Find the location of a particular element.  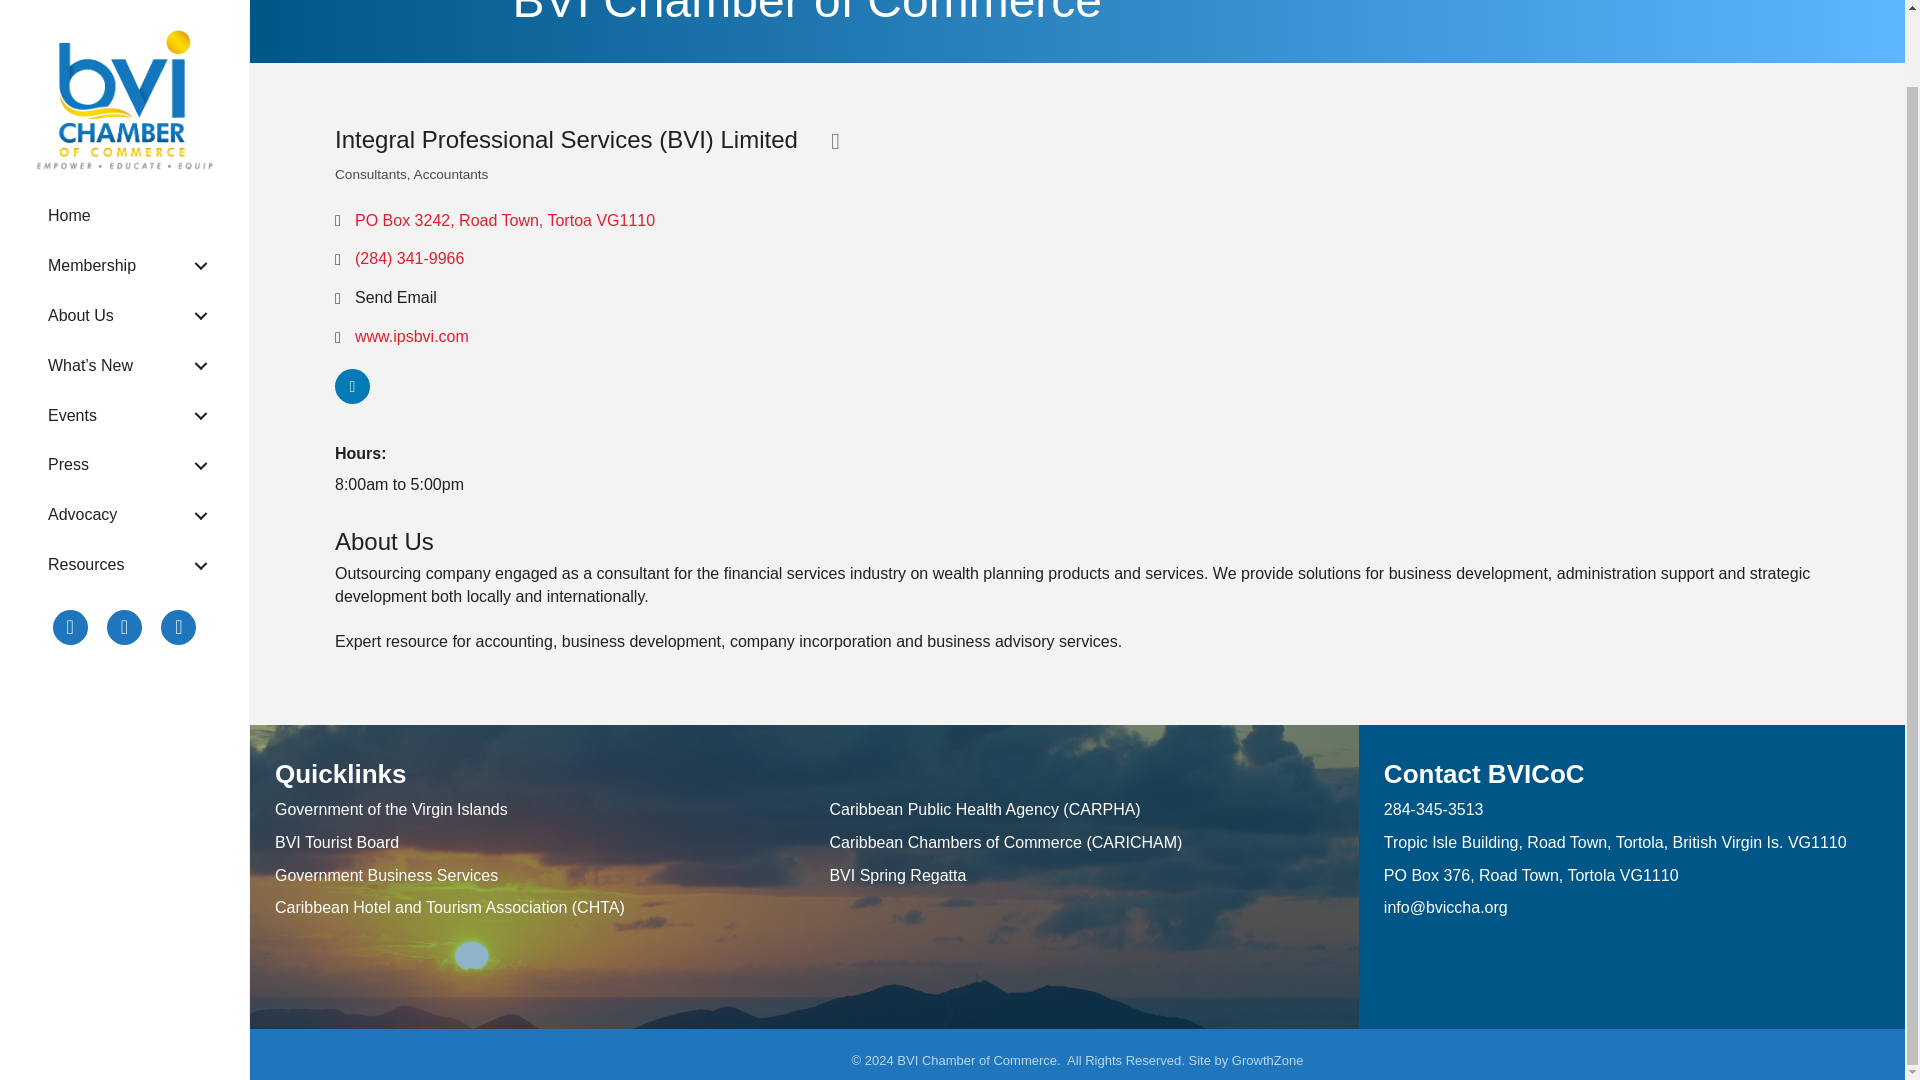

Home is located at coordinates (124, 136).